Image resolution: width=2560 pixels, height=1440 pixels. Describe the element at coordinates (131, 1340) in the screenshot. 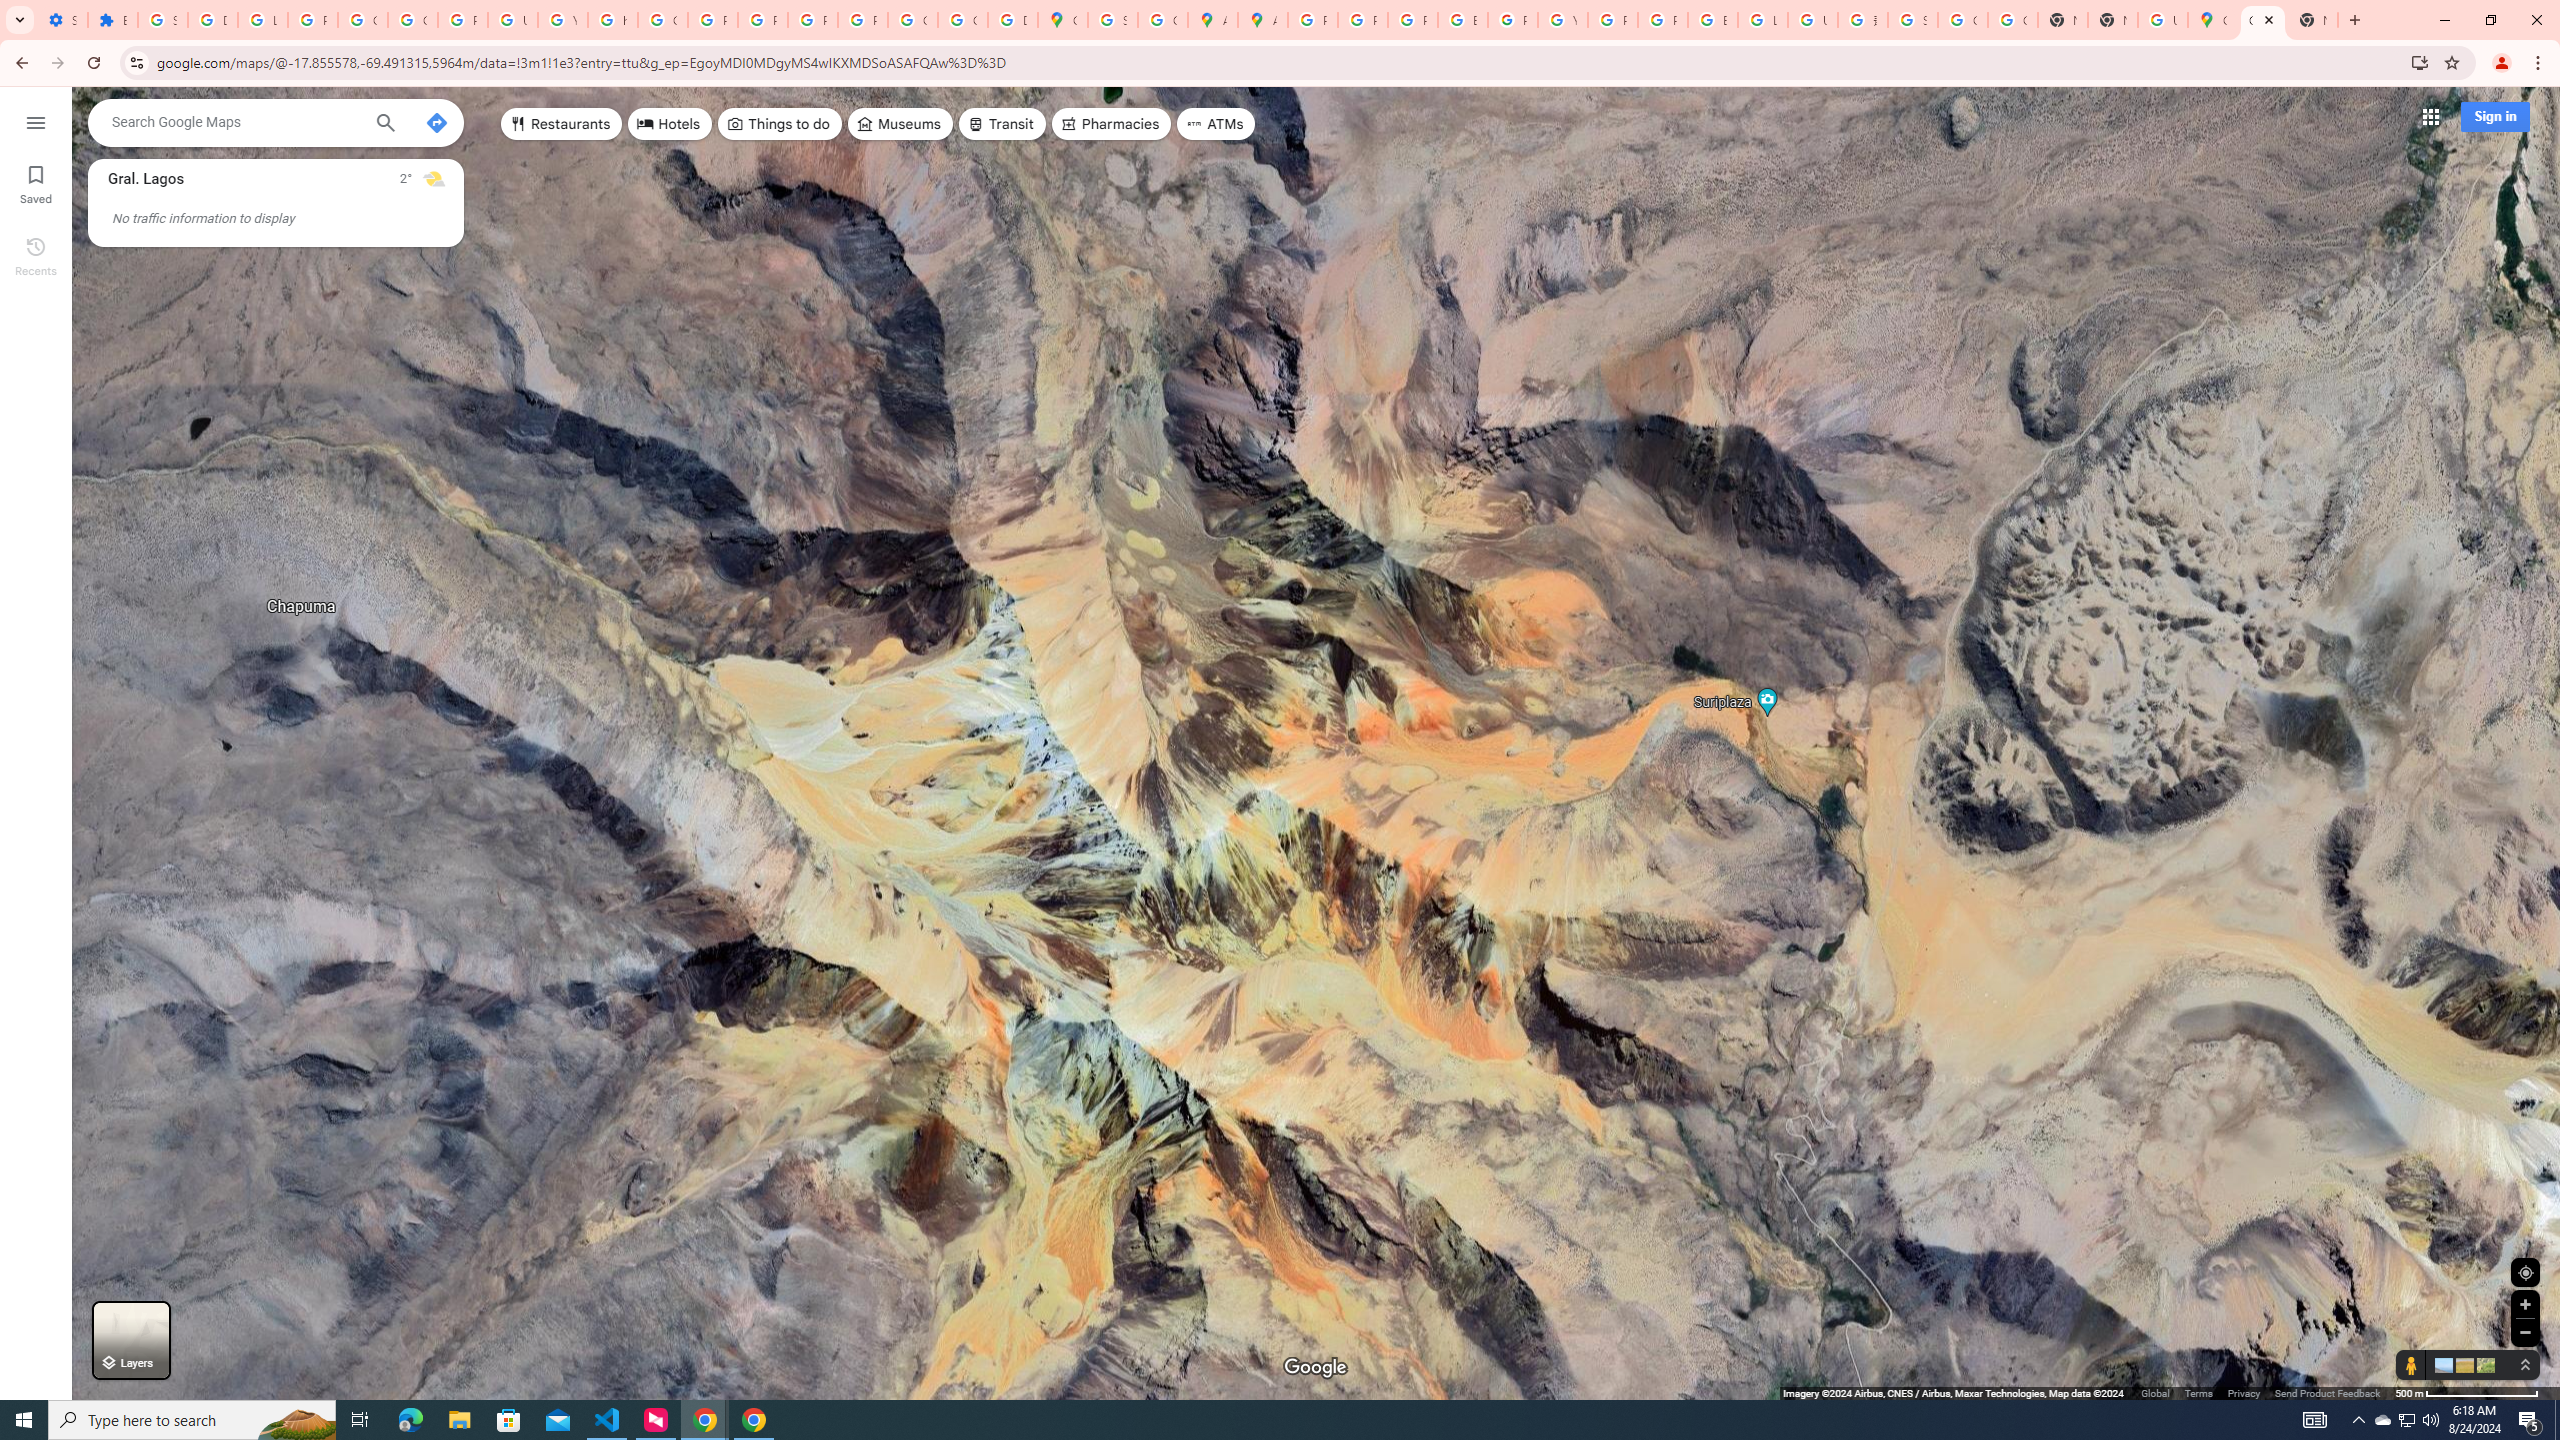

I see `Layers` at that location.